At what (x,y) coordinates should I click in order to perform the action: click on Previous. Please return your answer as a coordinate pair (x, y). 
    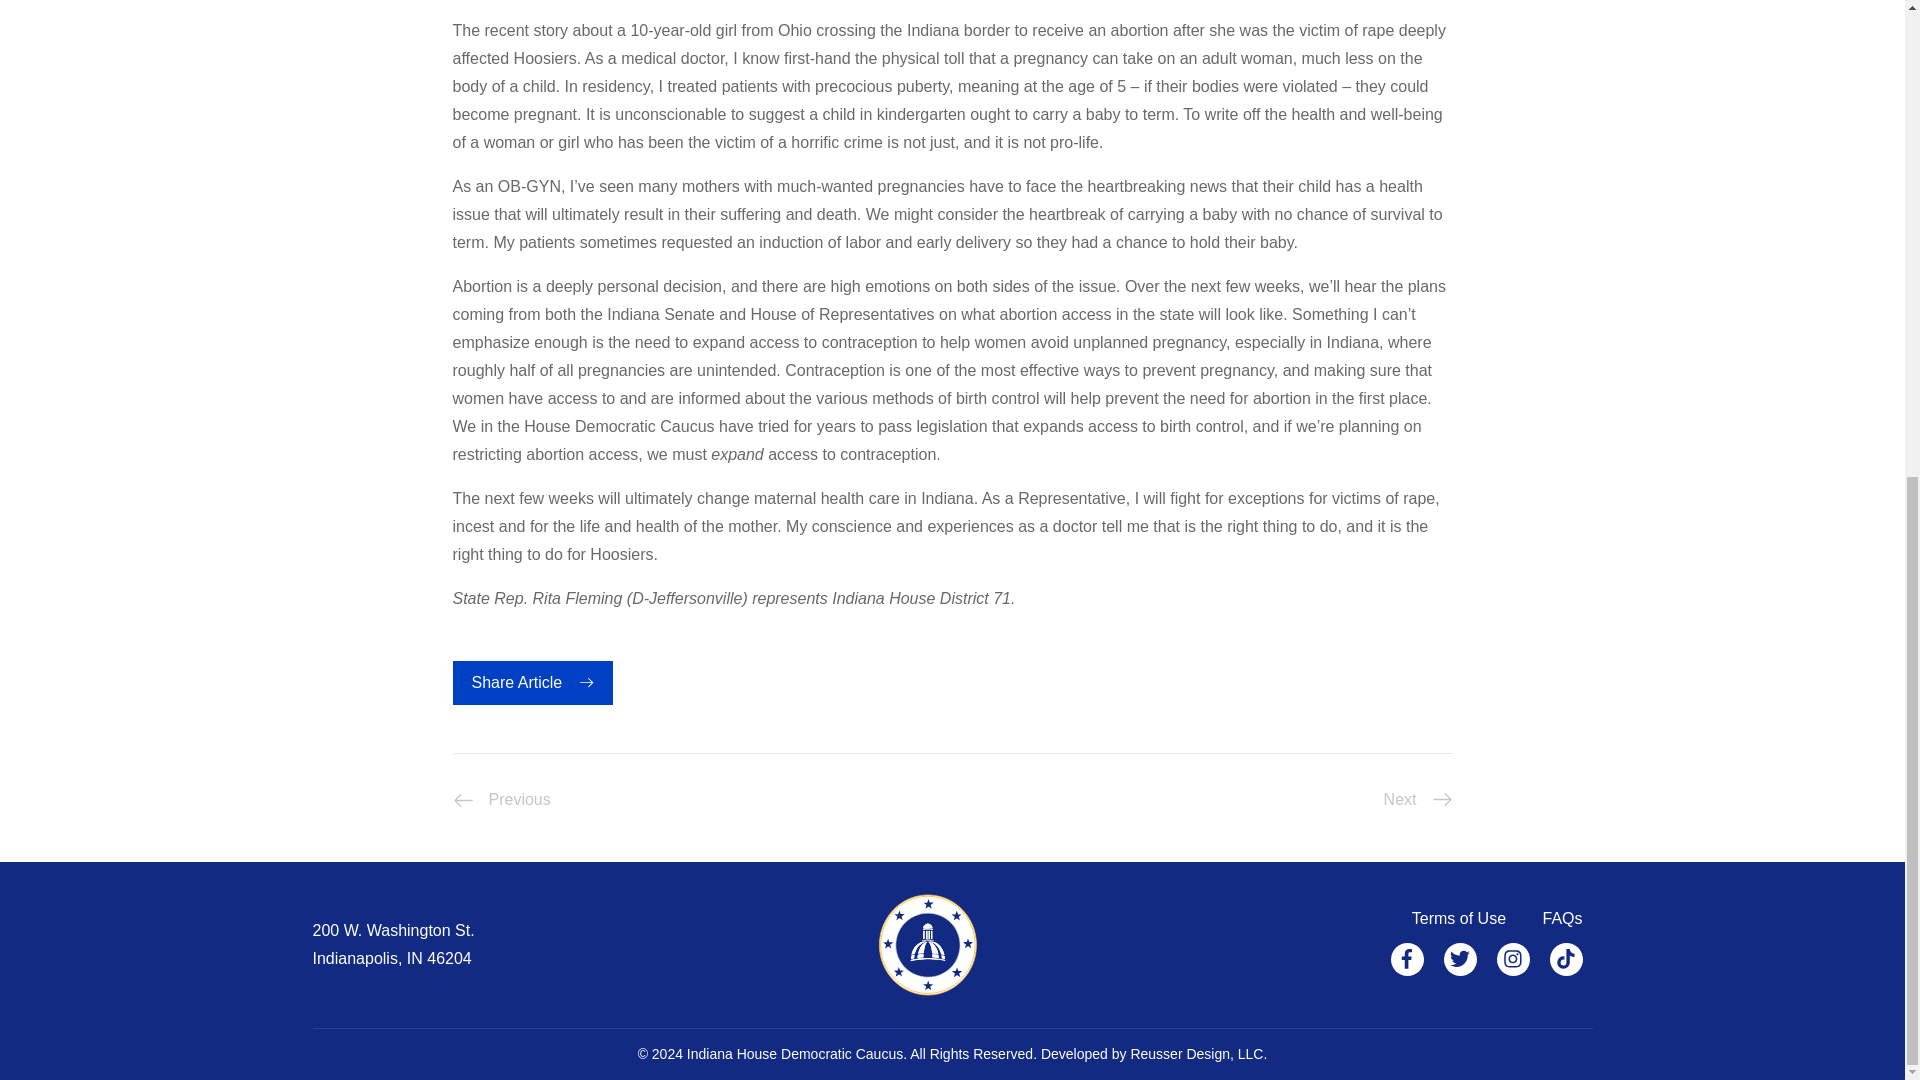
    Looking at the image, I should click on (500, 800).